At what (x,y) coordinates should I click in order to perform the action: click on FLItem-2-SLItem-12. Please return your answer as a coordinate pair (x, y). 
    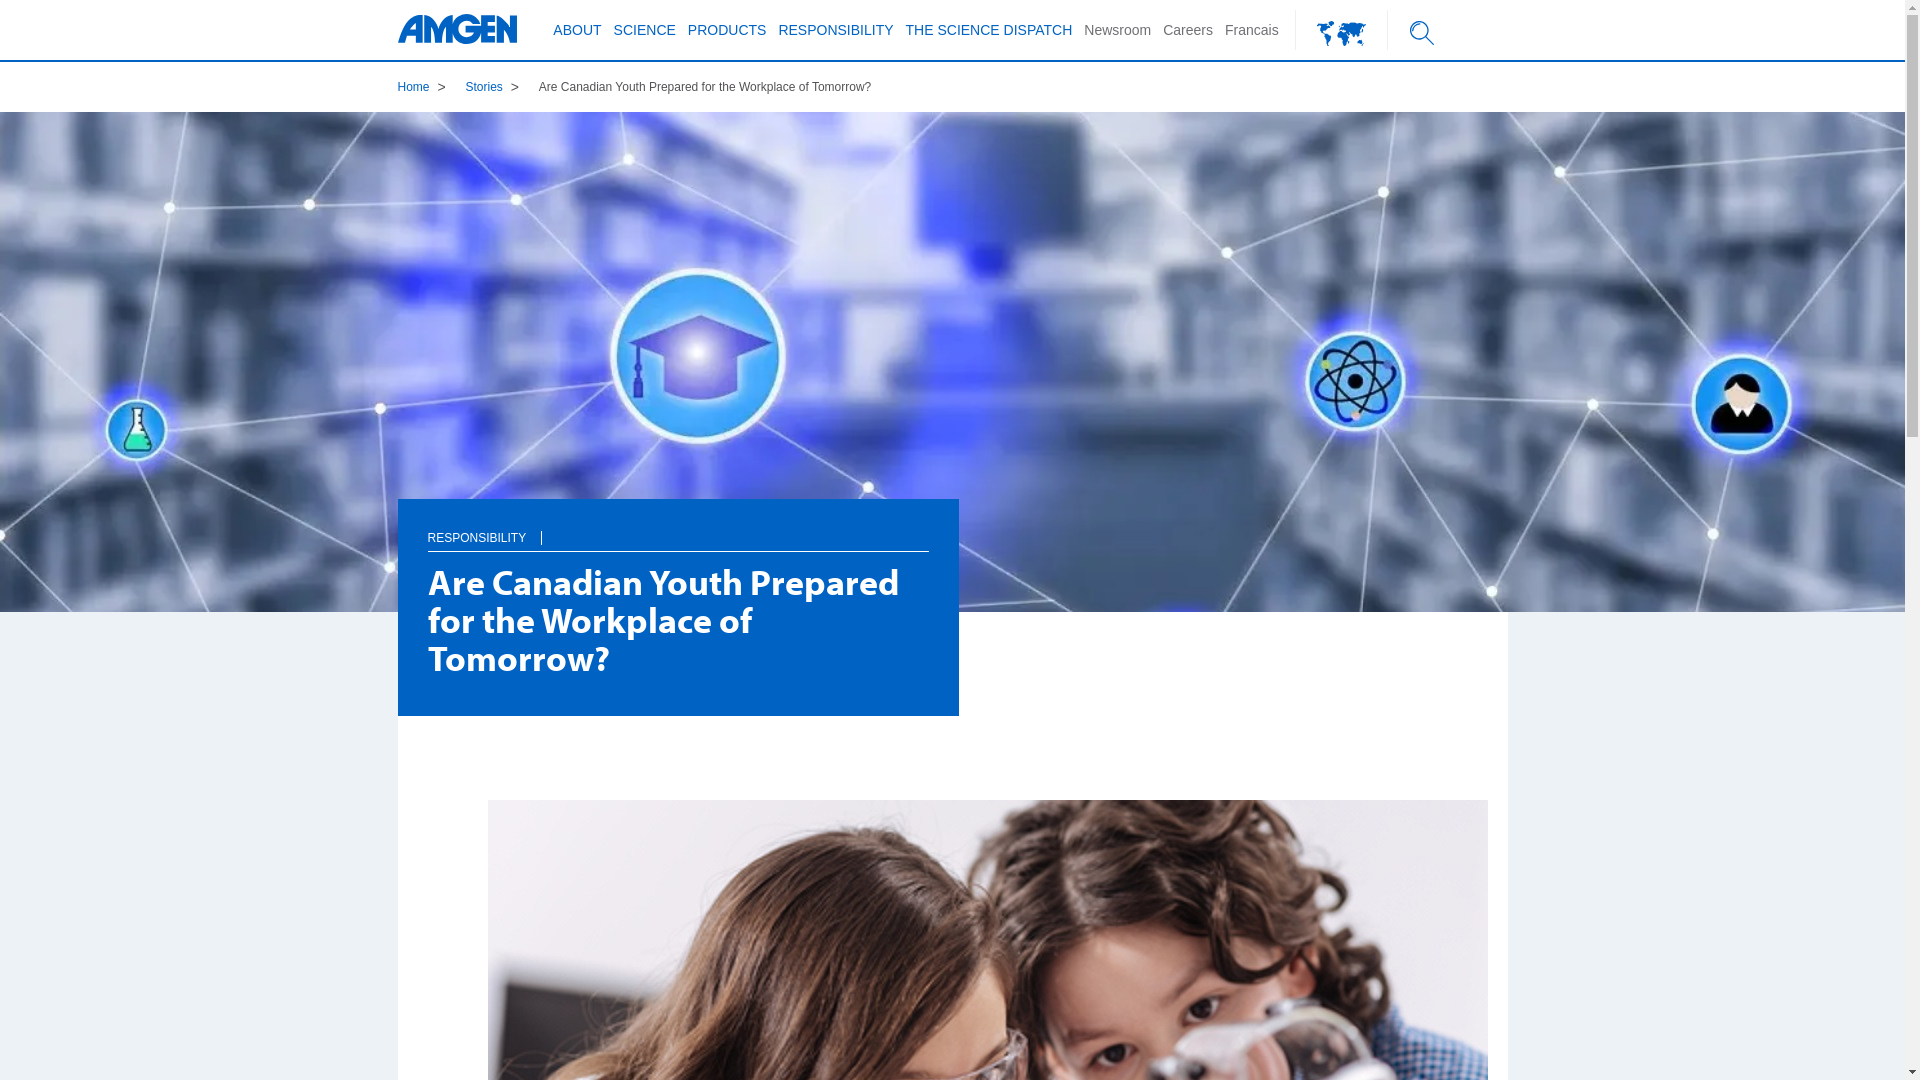
    Looking at the image, I should click on (594, 194).